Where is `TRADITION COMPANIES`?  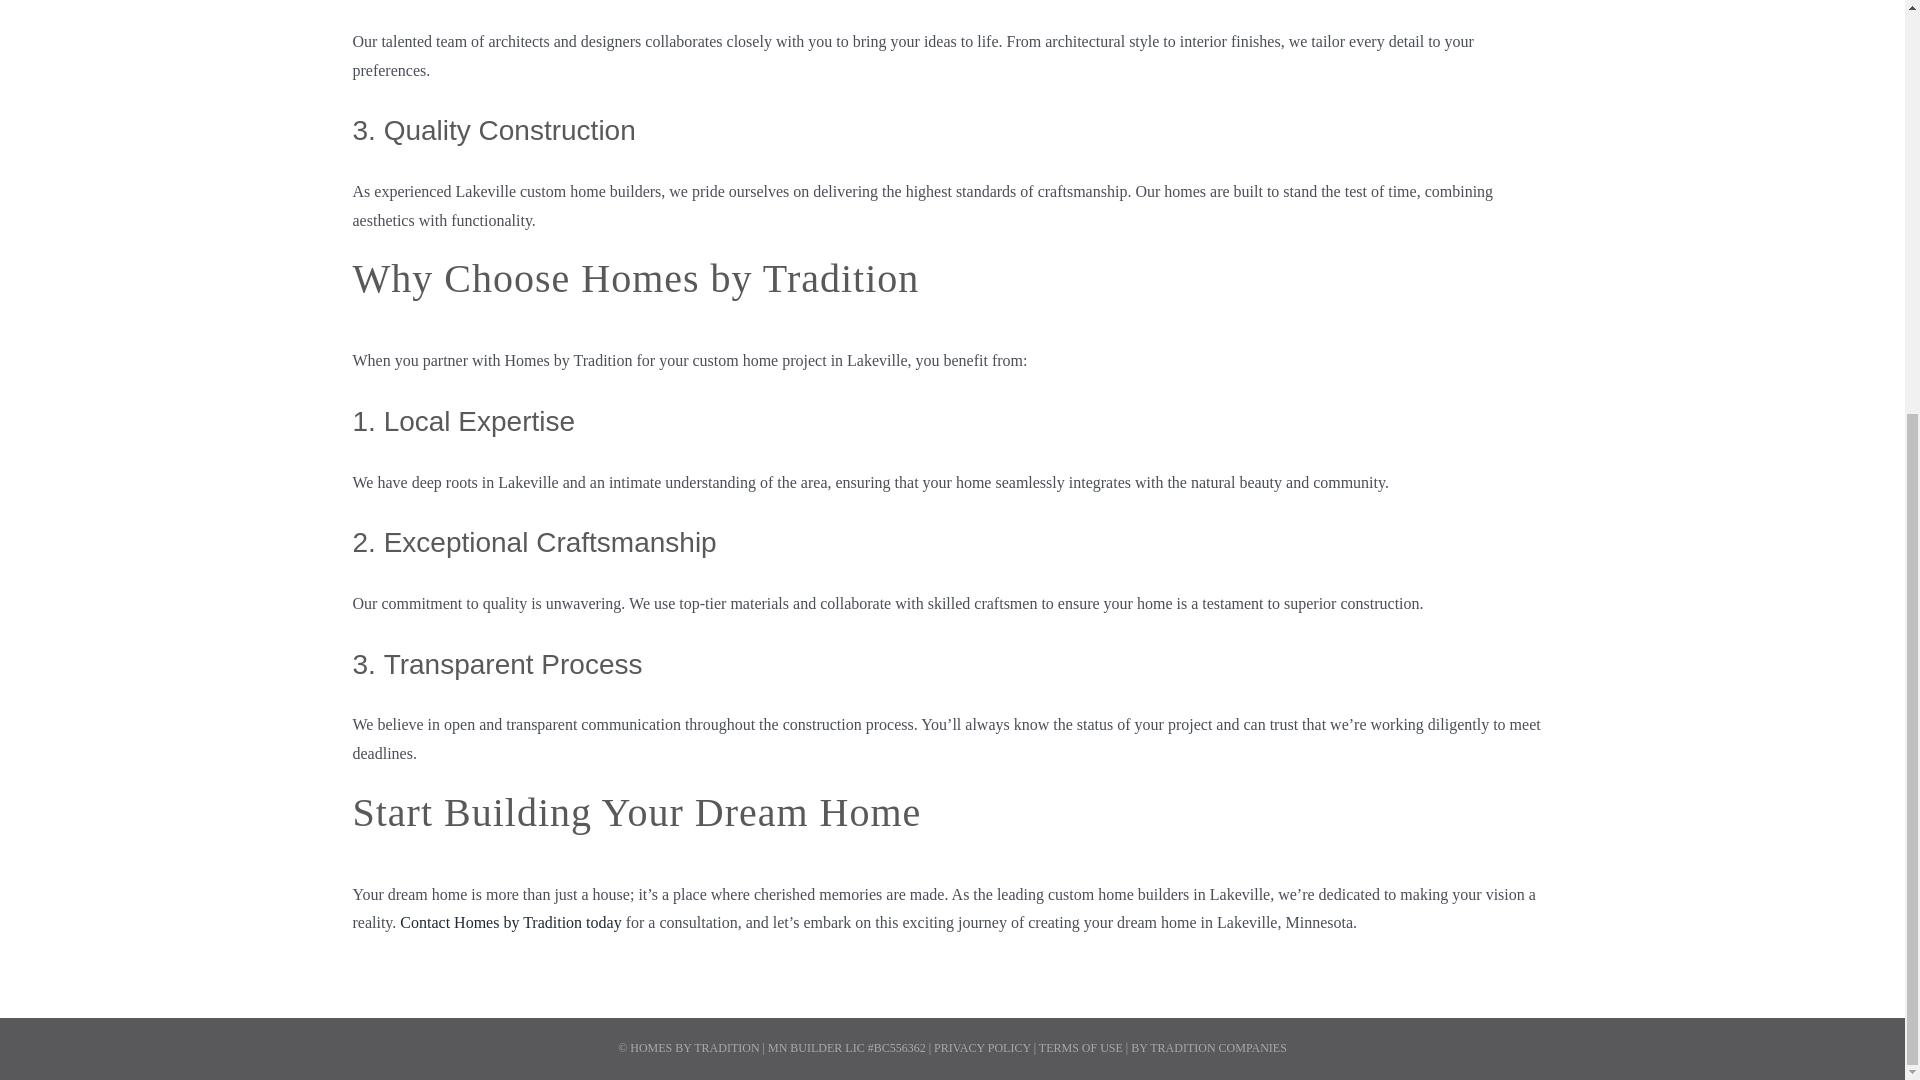
TRADITION COMPANIES is located at coordinates (1218, 1048).